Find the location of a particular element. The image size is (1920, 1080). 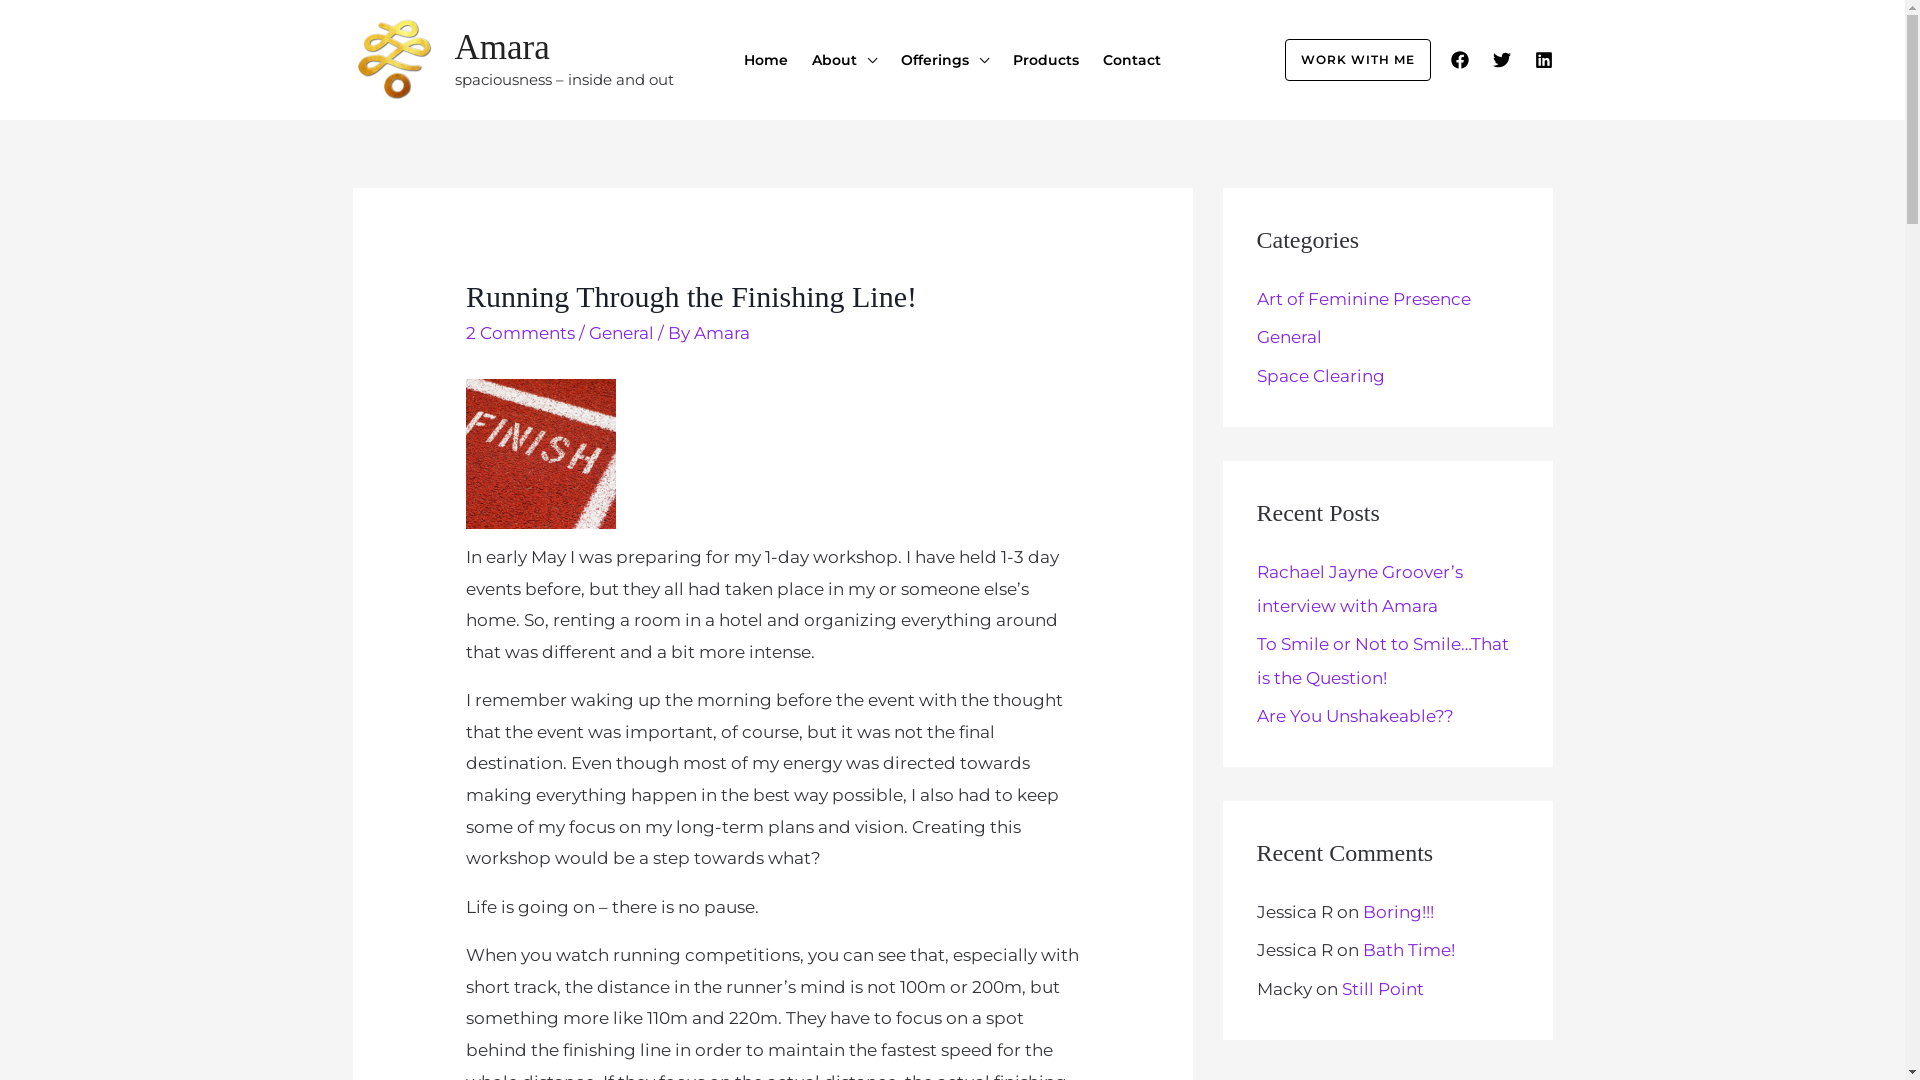

Boring!!! is located at coordinates (1398, 912).